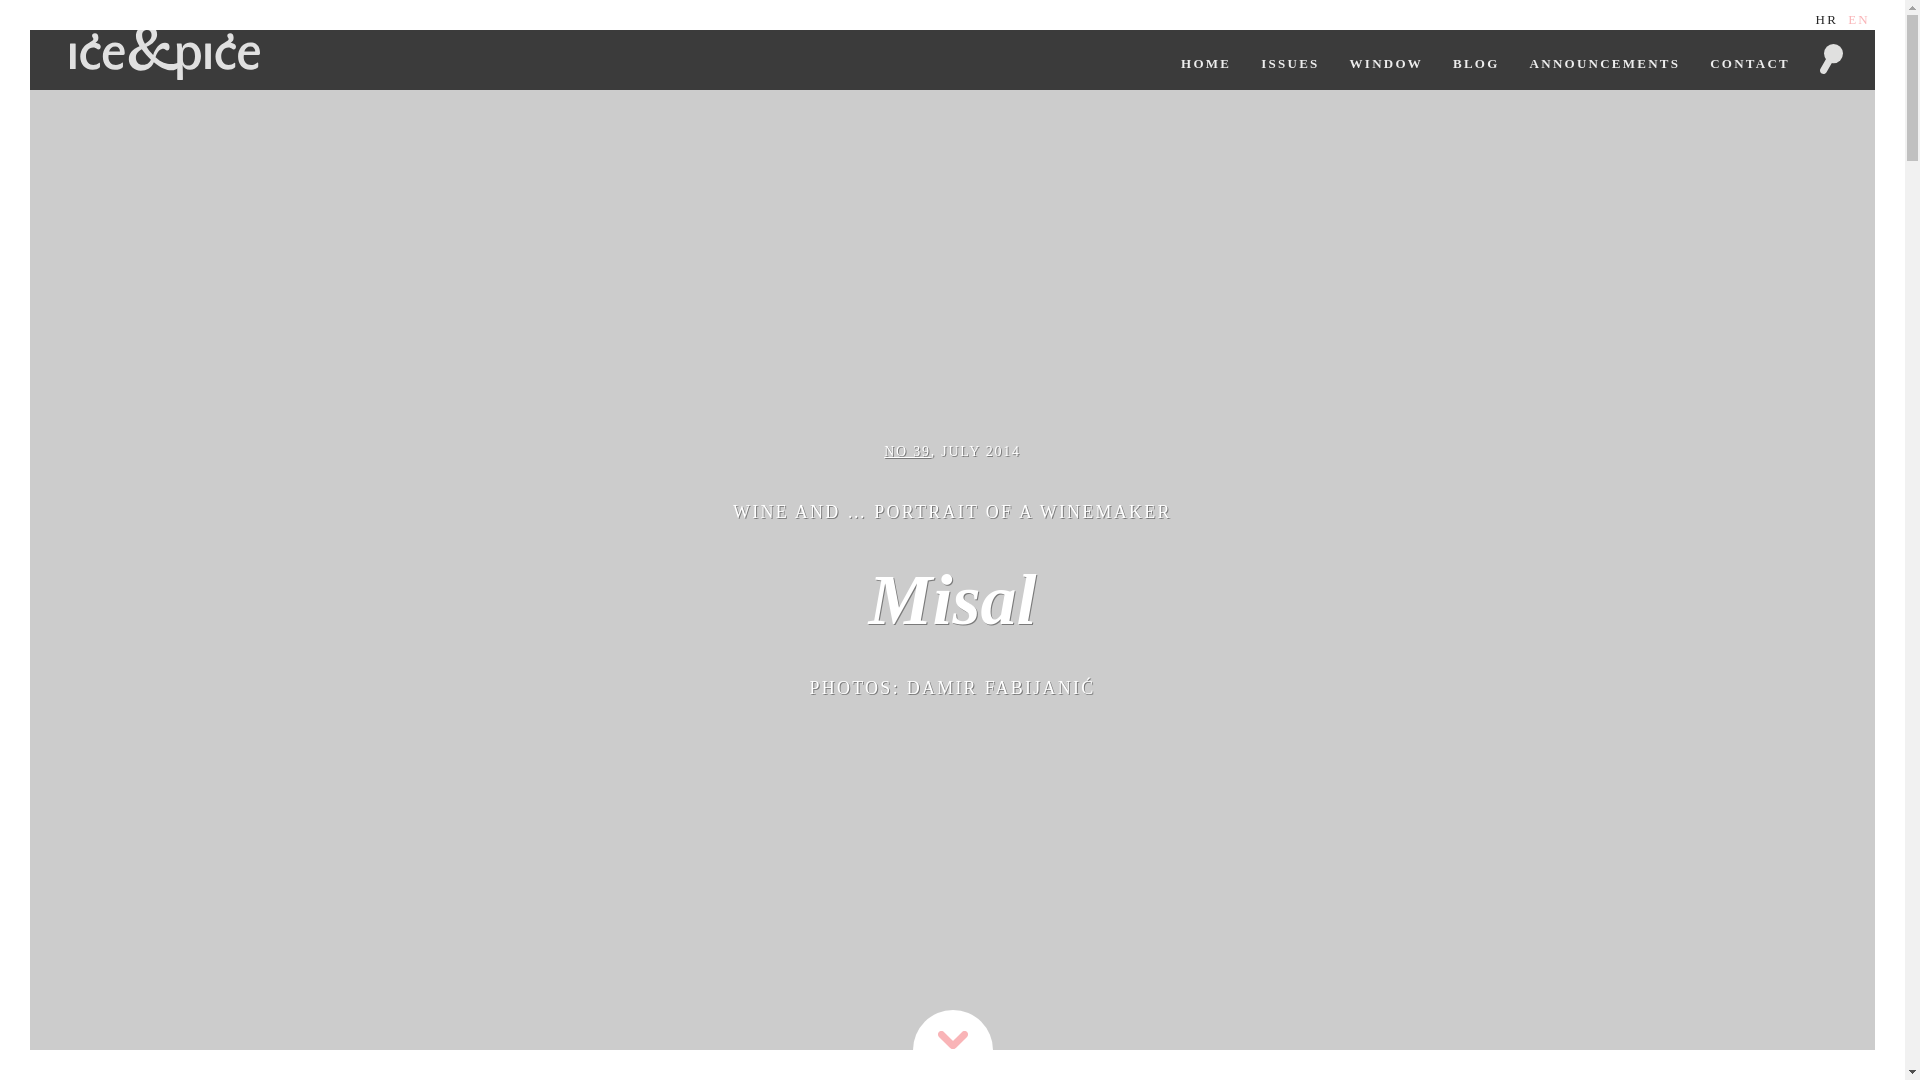 This screenshot has width=1920, height=1080. What do you see at coordinates (1290, 60) in the screenshot?
I see `issues` at bounding box center [1290, 60].